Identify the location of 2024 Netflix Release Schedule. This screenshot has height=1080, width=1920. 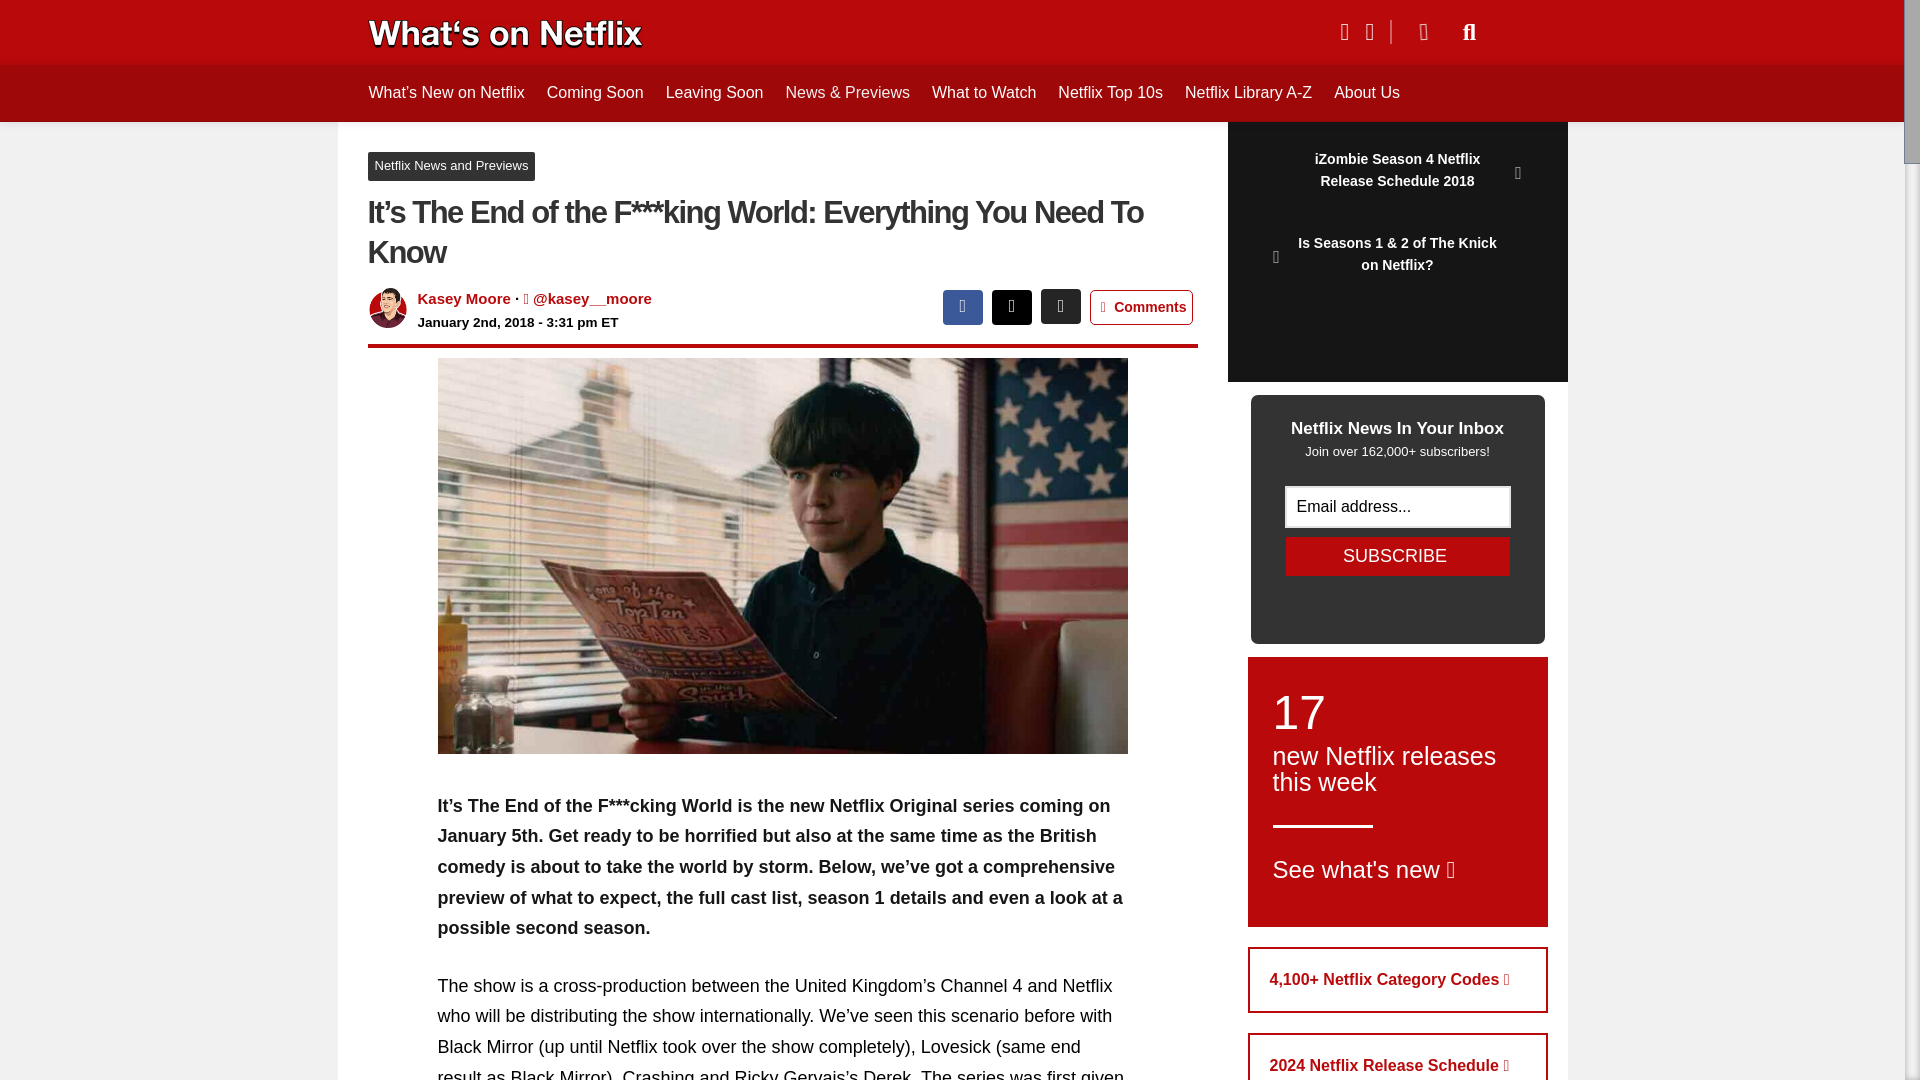
(1398, 1056).